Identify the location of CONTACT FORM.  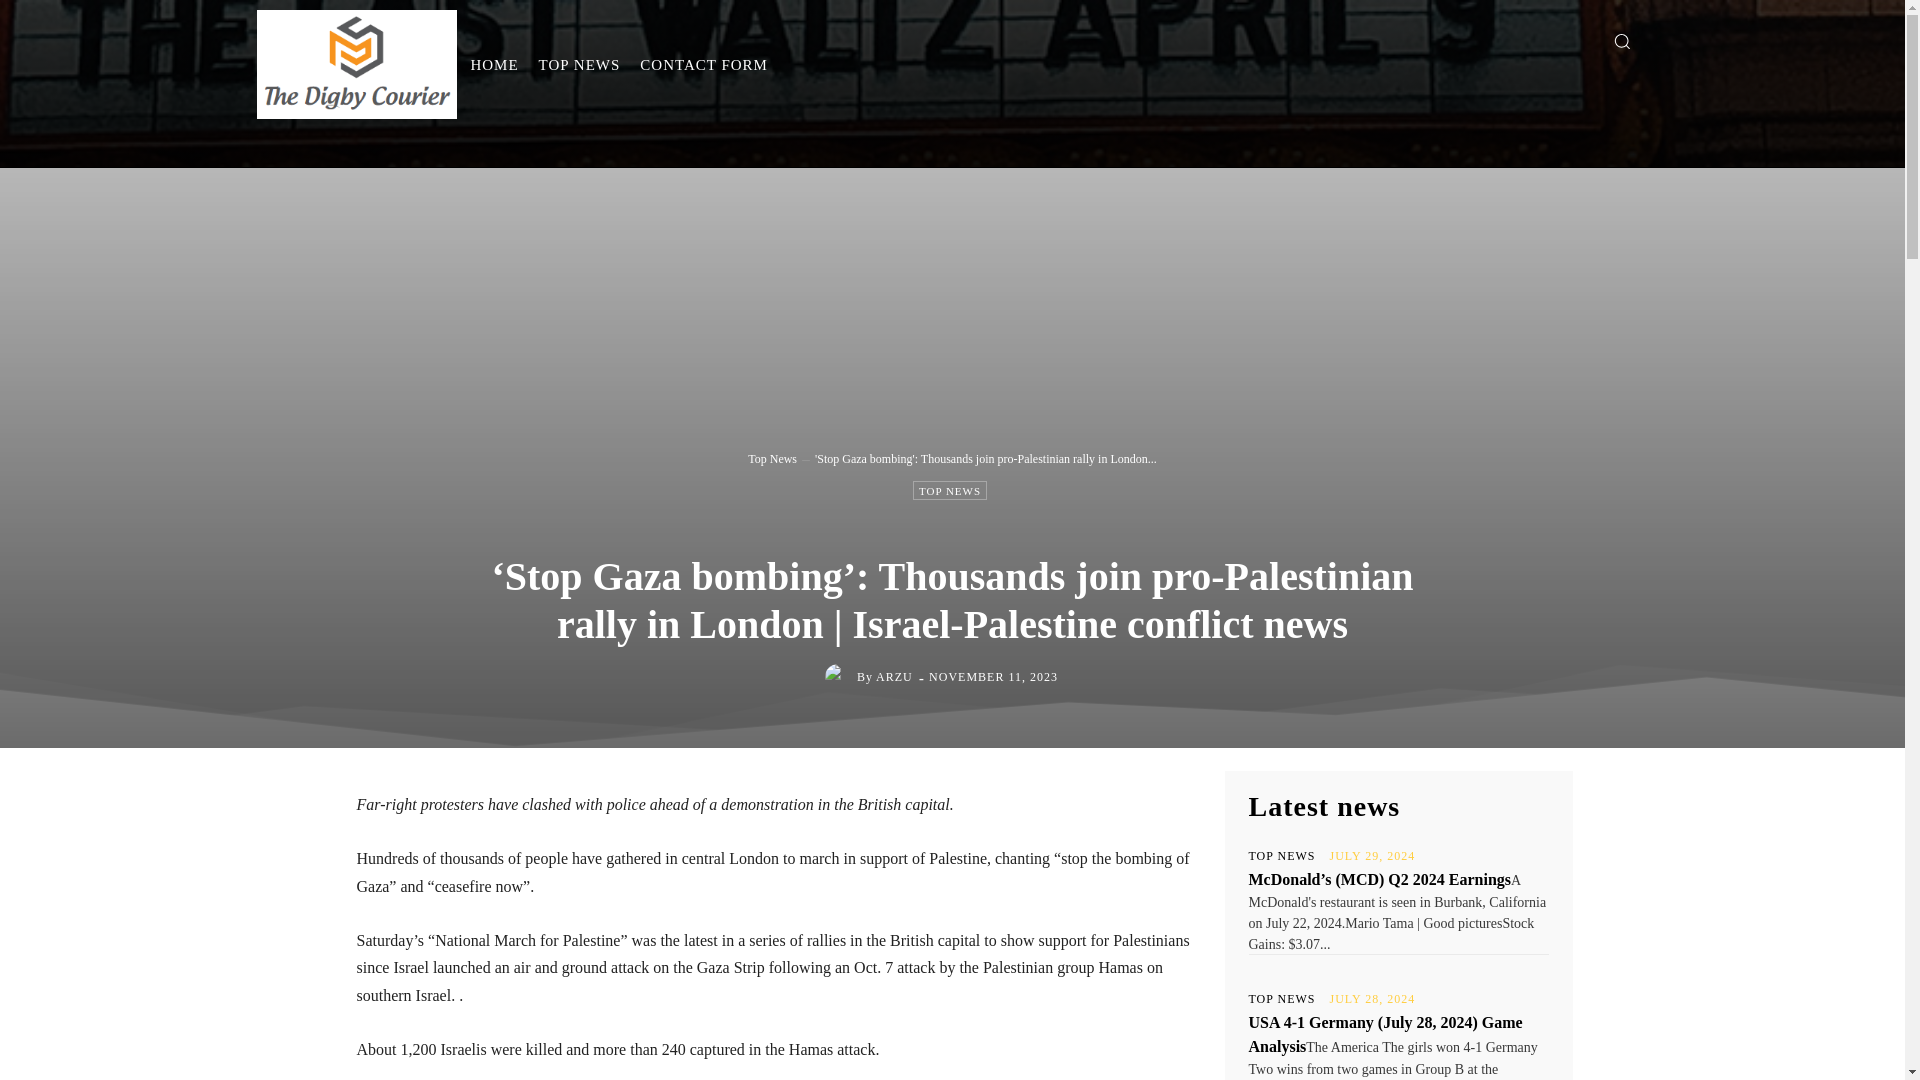
(703, 64).